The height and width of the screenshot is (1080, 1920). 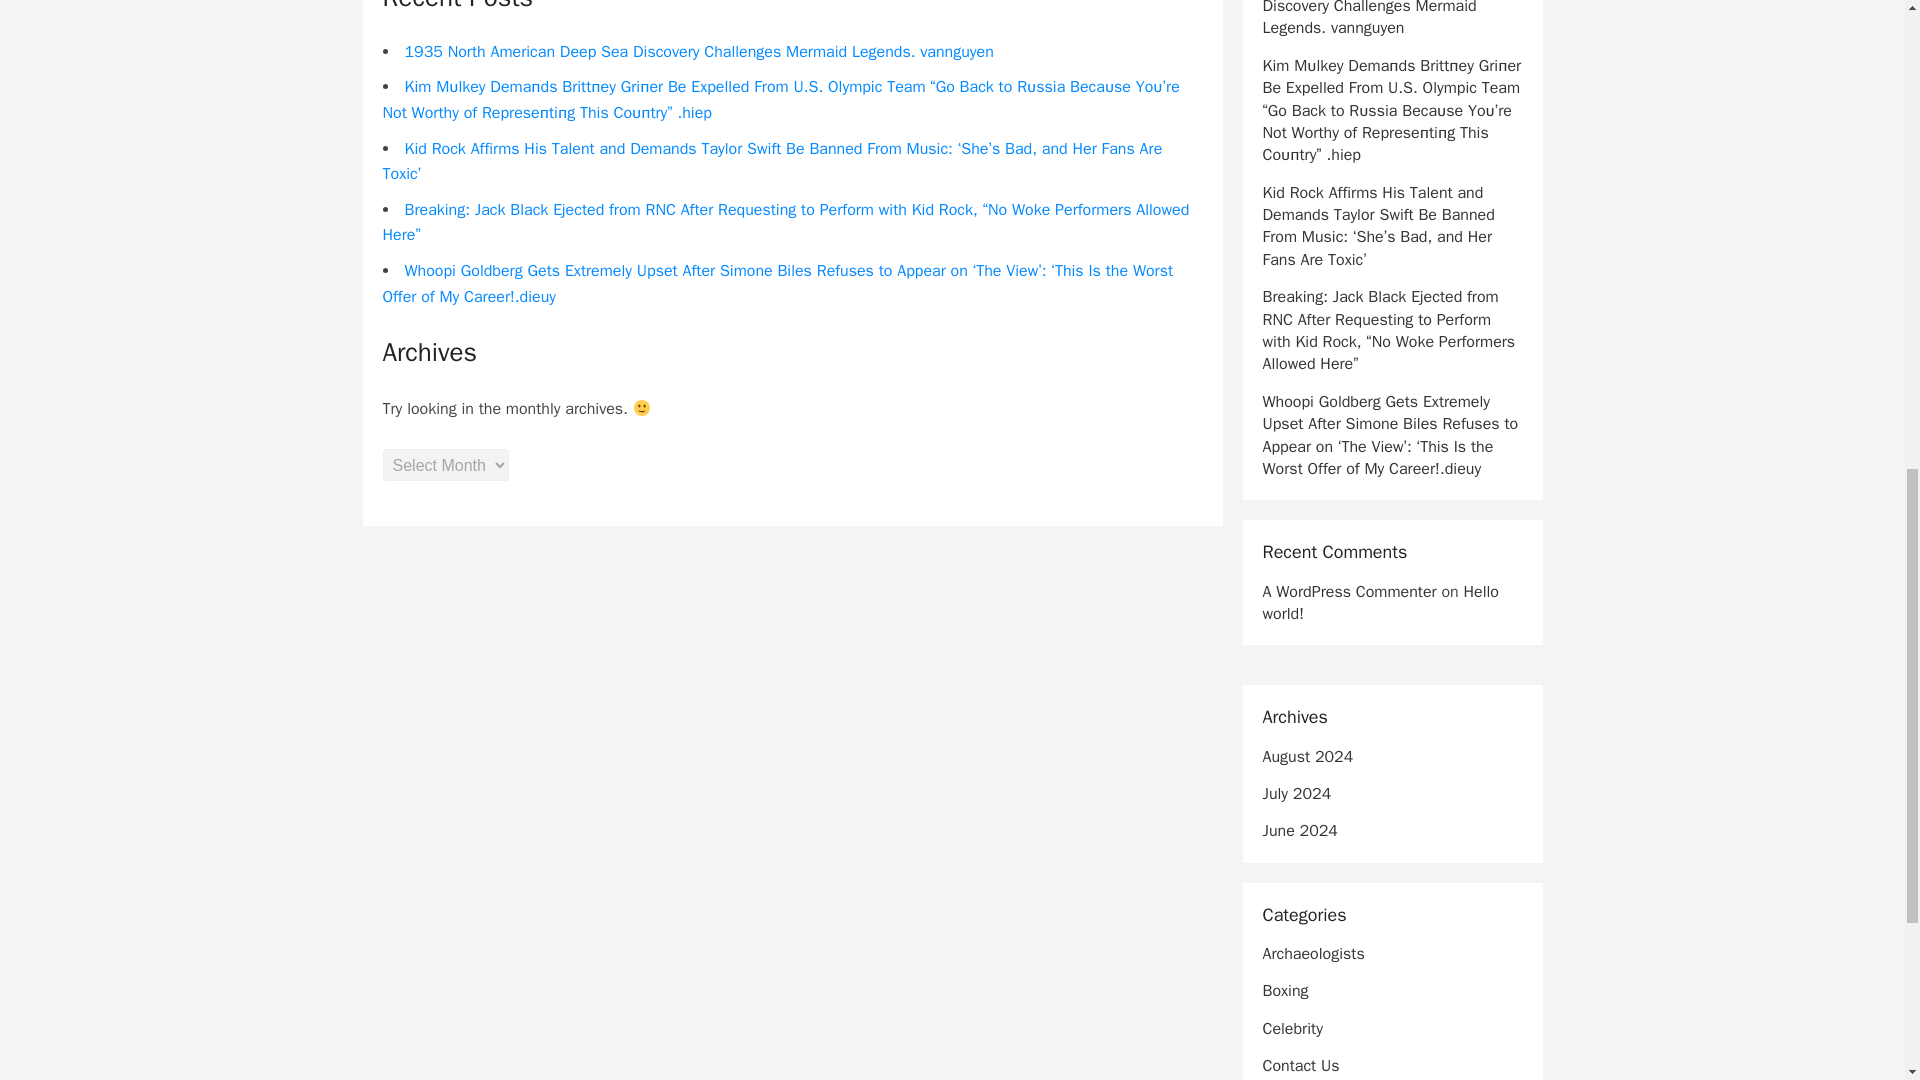 I want to click on Hello world!, so click(x=1379, y=603).